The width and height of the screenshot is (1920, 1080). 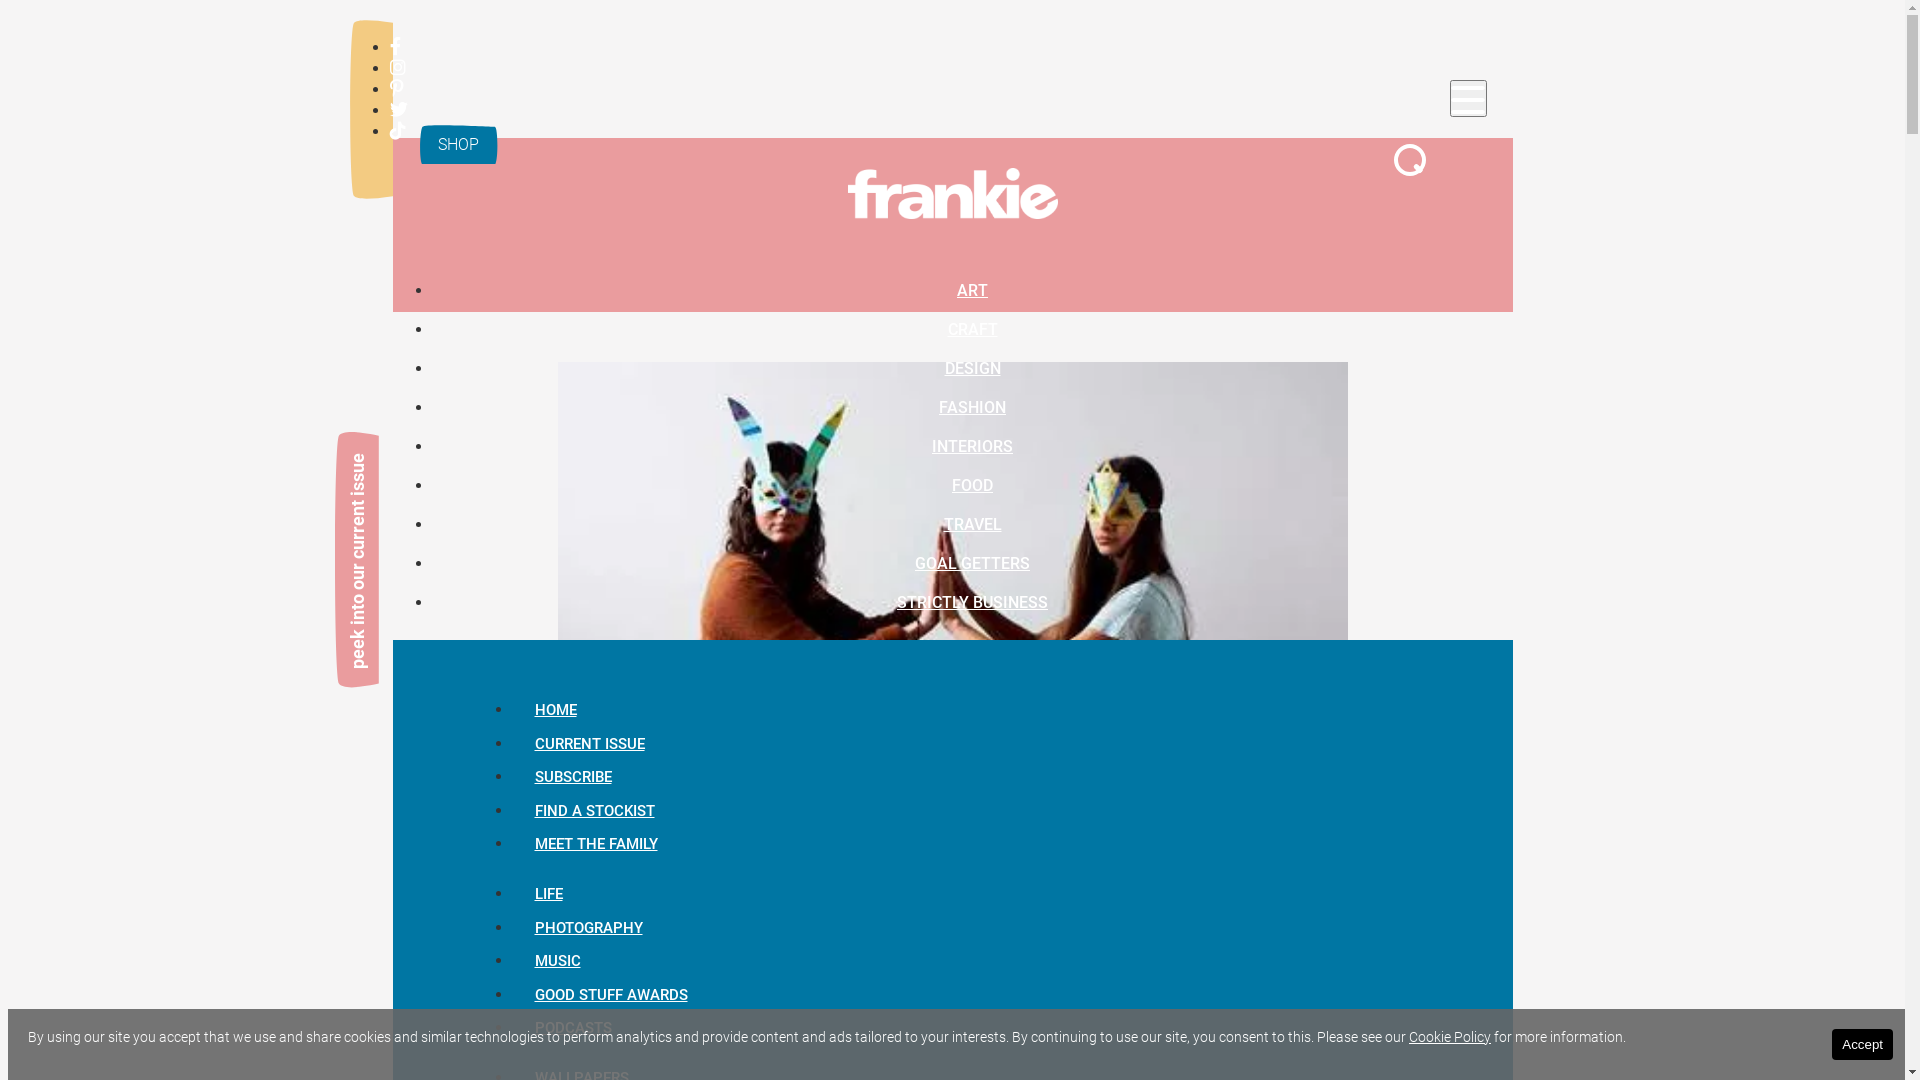 I want to click on DESIGN, so click(x=972, y=368).